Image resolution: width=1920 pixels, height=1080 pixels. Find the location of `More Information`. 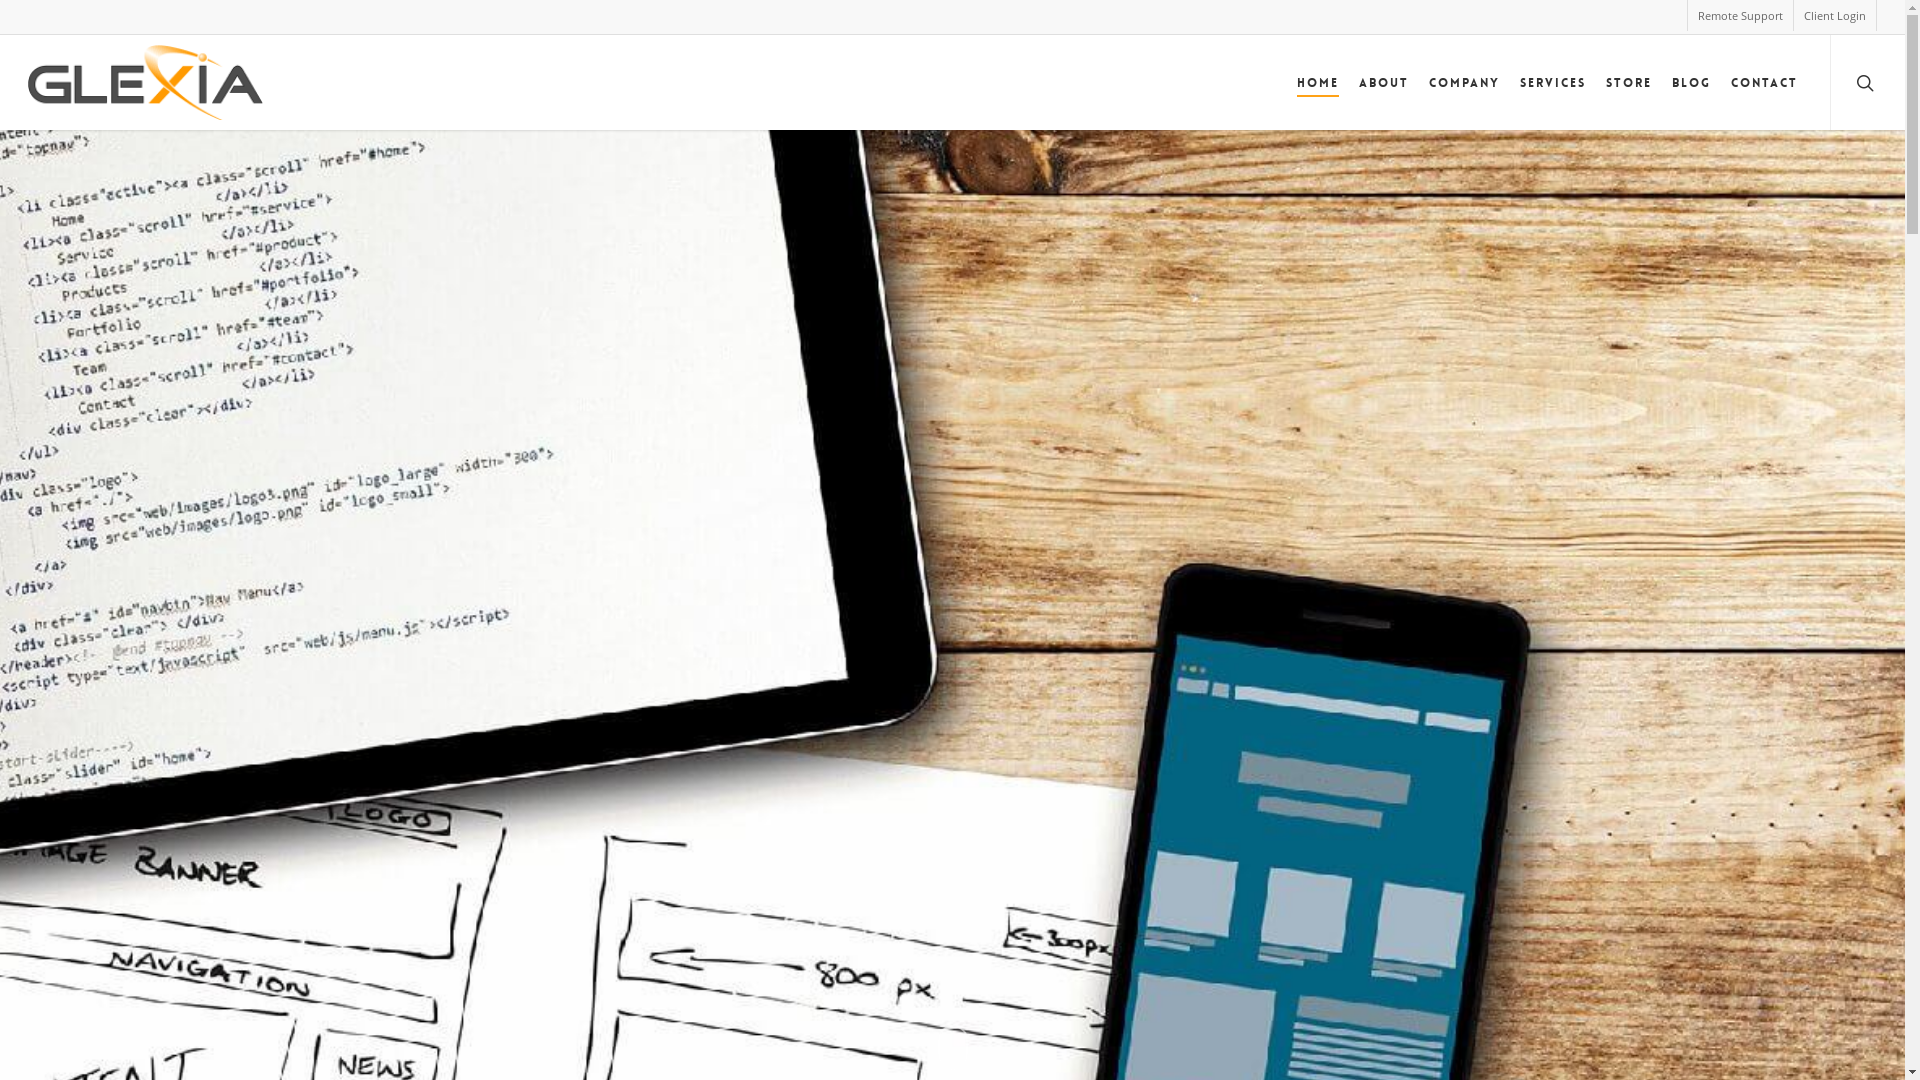

More Information is located at coordinates (1094, 702).